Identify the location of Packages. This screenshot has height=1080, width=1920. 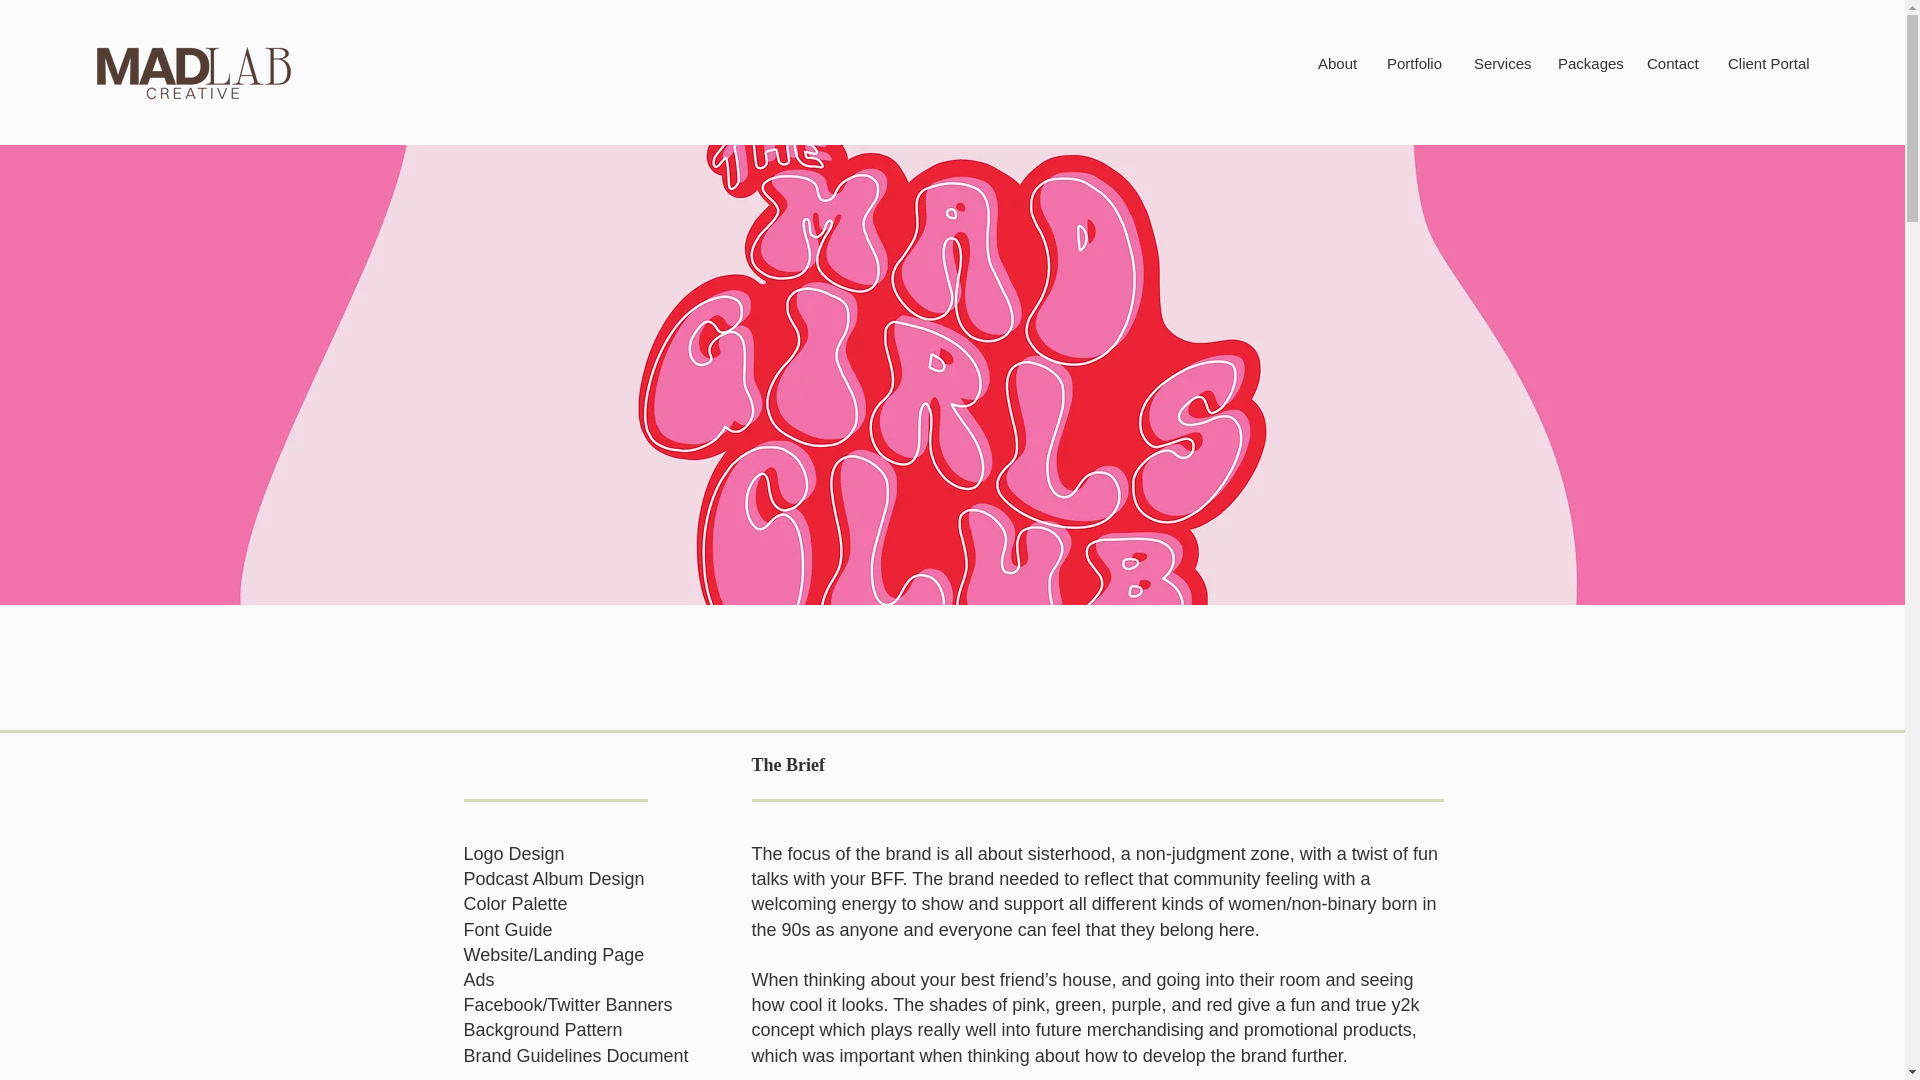
(1588, 62).